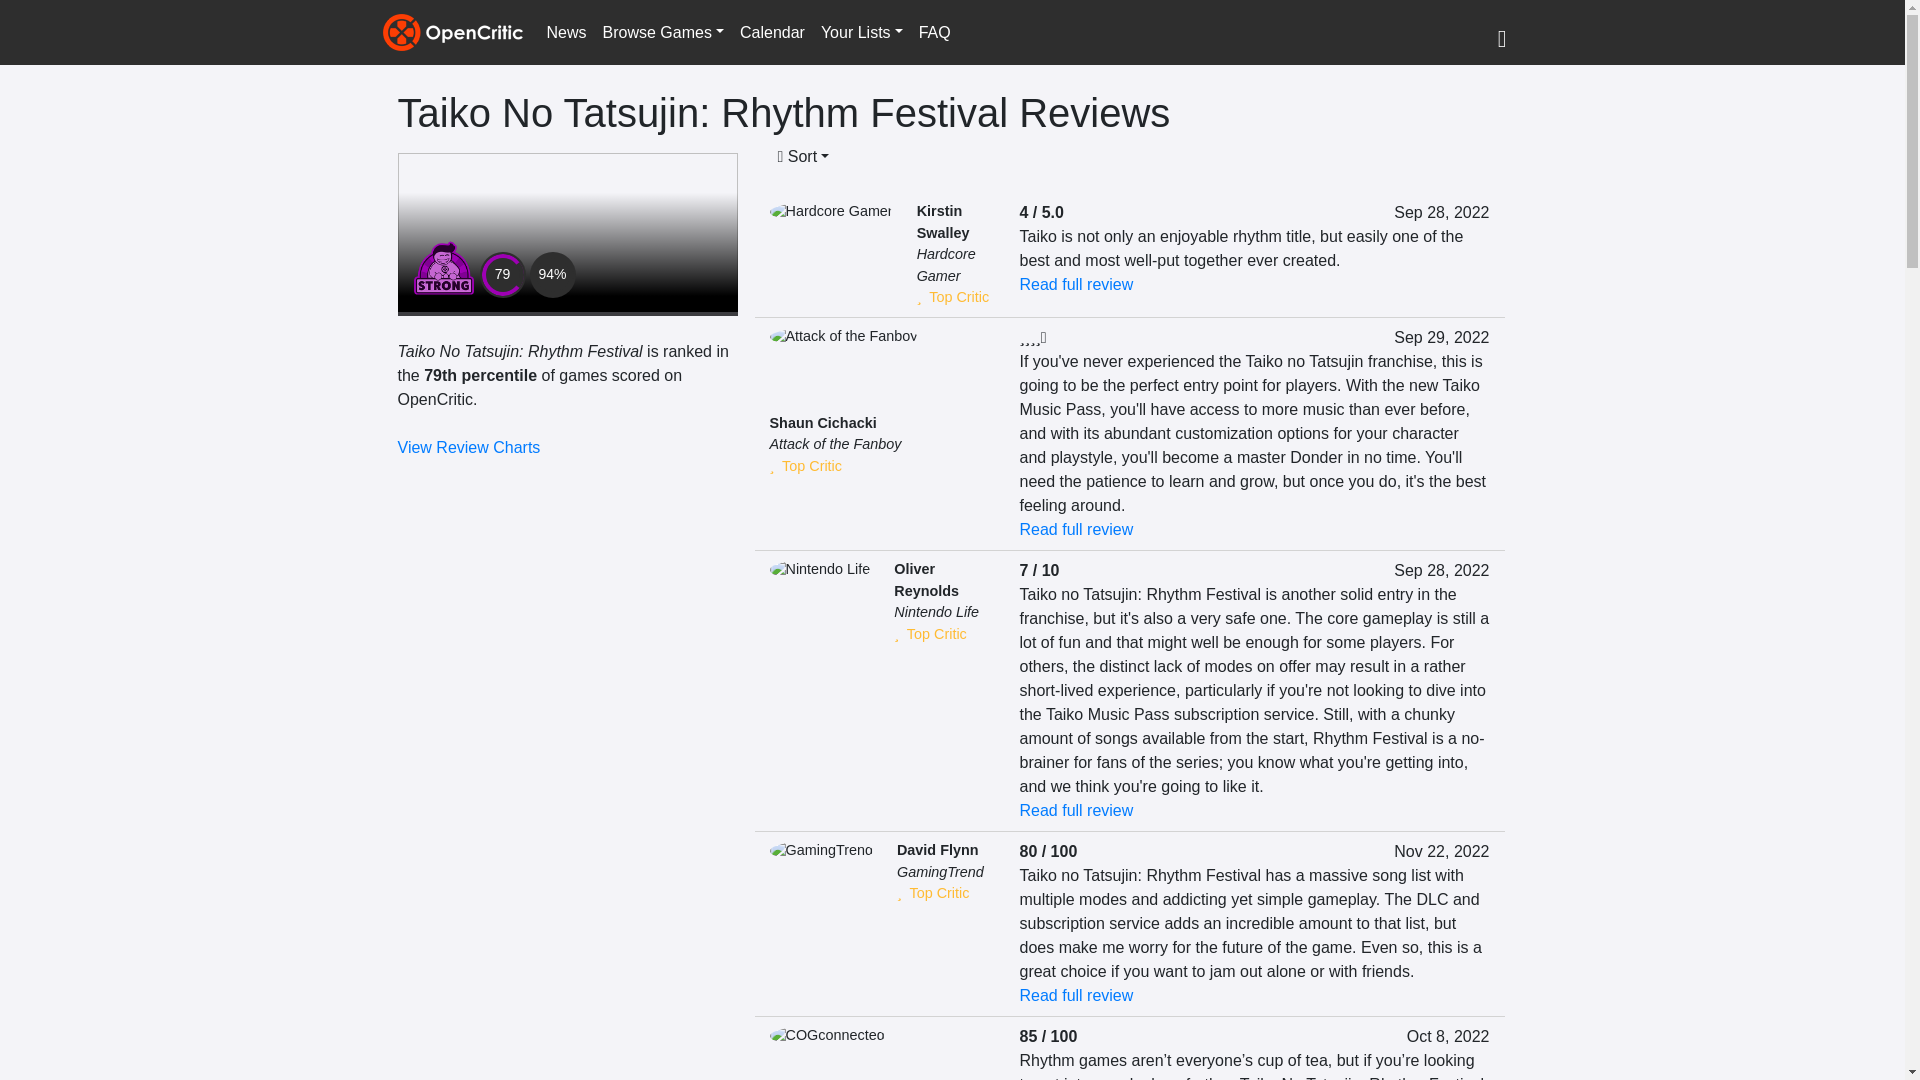  Describe the element at coordinates (926, 580) in the screenshot. I see `Oliver Reynolds` at that location.